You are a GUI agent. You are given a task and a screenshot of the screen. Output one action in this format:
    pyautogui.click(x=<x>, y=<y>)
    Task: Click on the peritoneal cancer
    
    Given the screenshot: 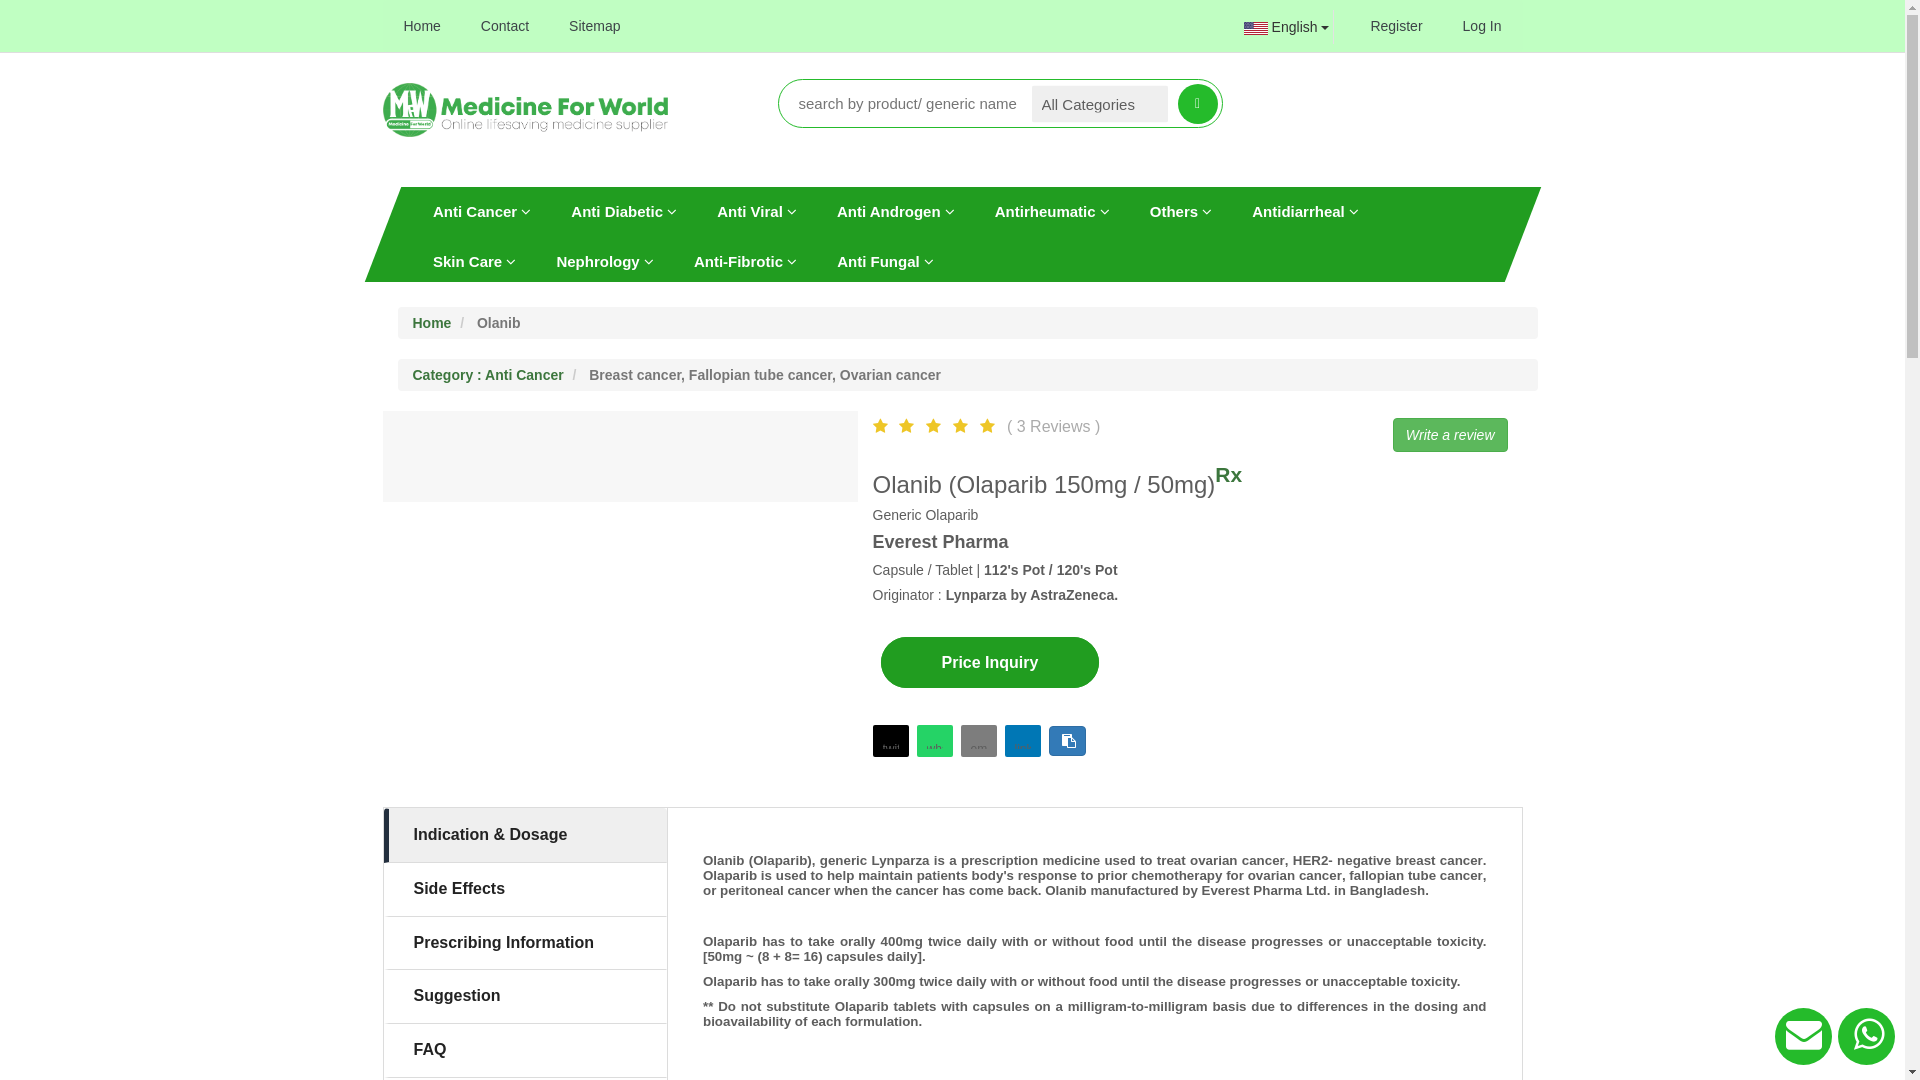 What is the action you would take?
    pyautogui.click(x=775, y=890)
    